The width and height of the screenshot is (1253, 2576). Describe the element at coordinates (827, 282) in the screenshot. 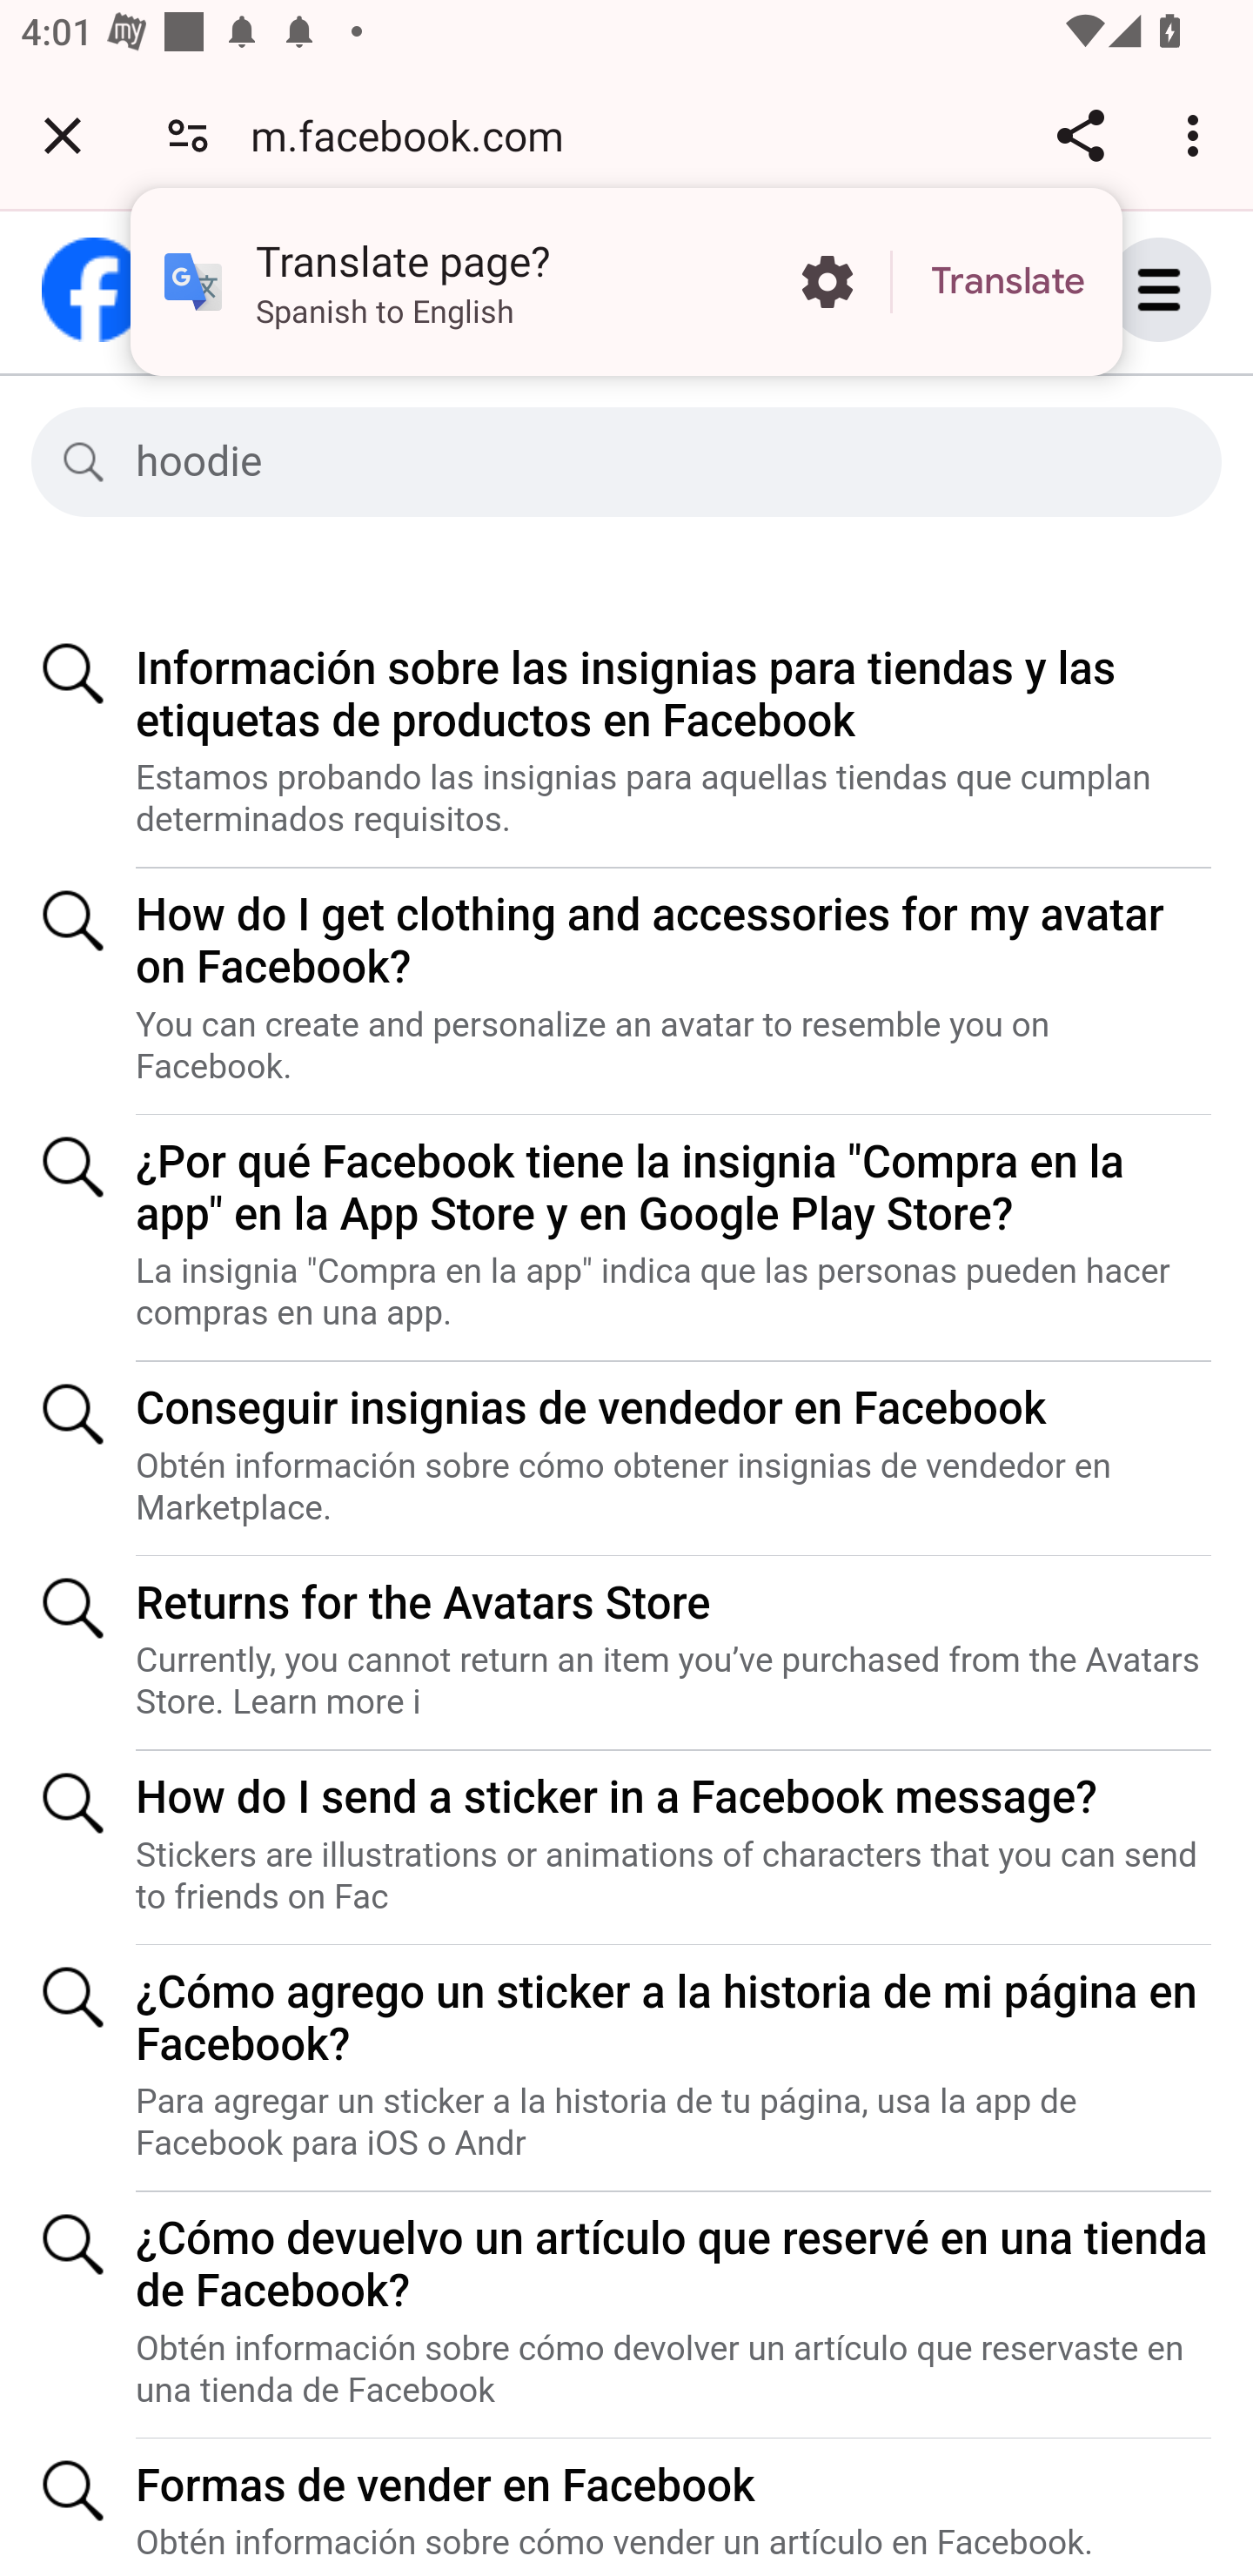

I see `More options in the Translate page?` at that location.